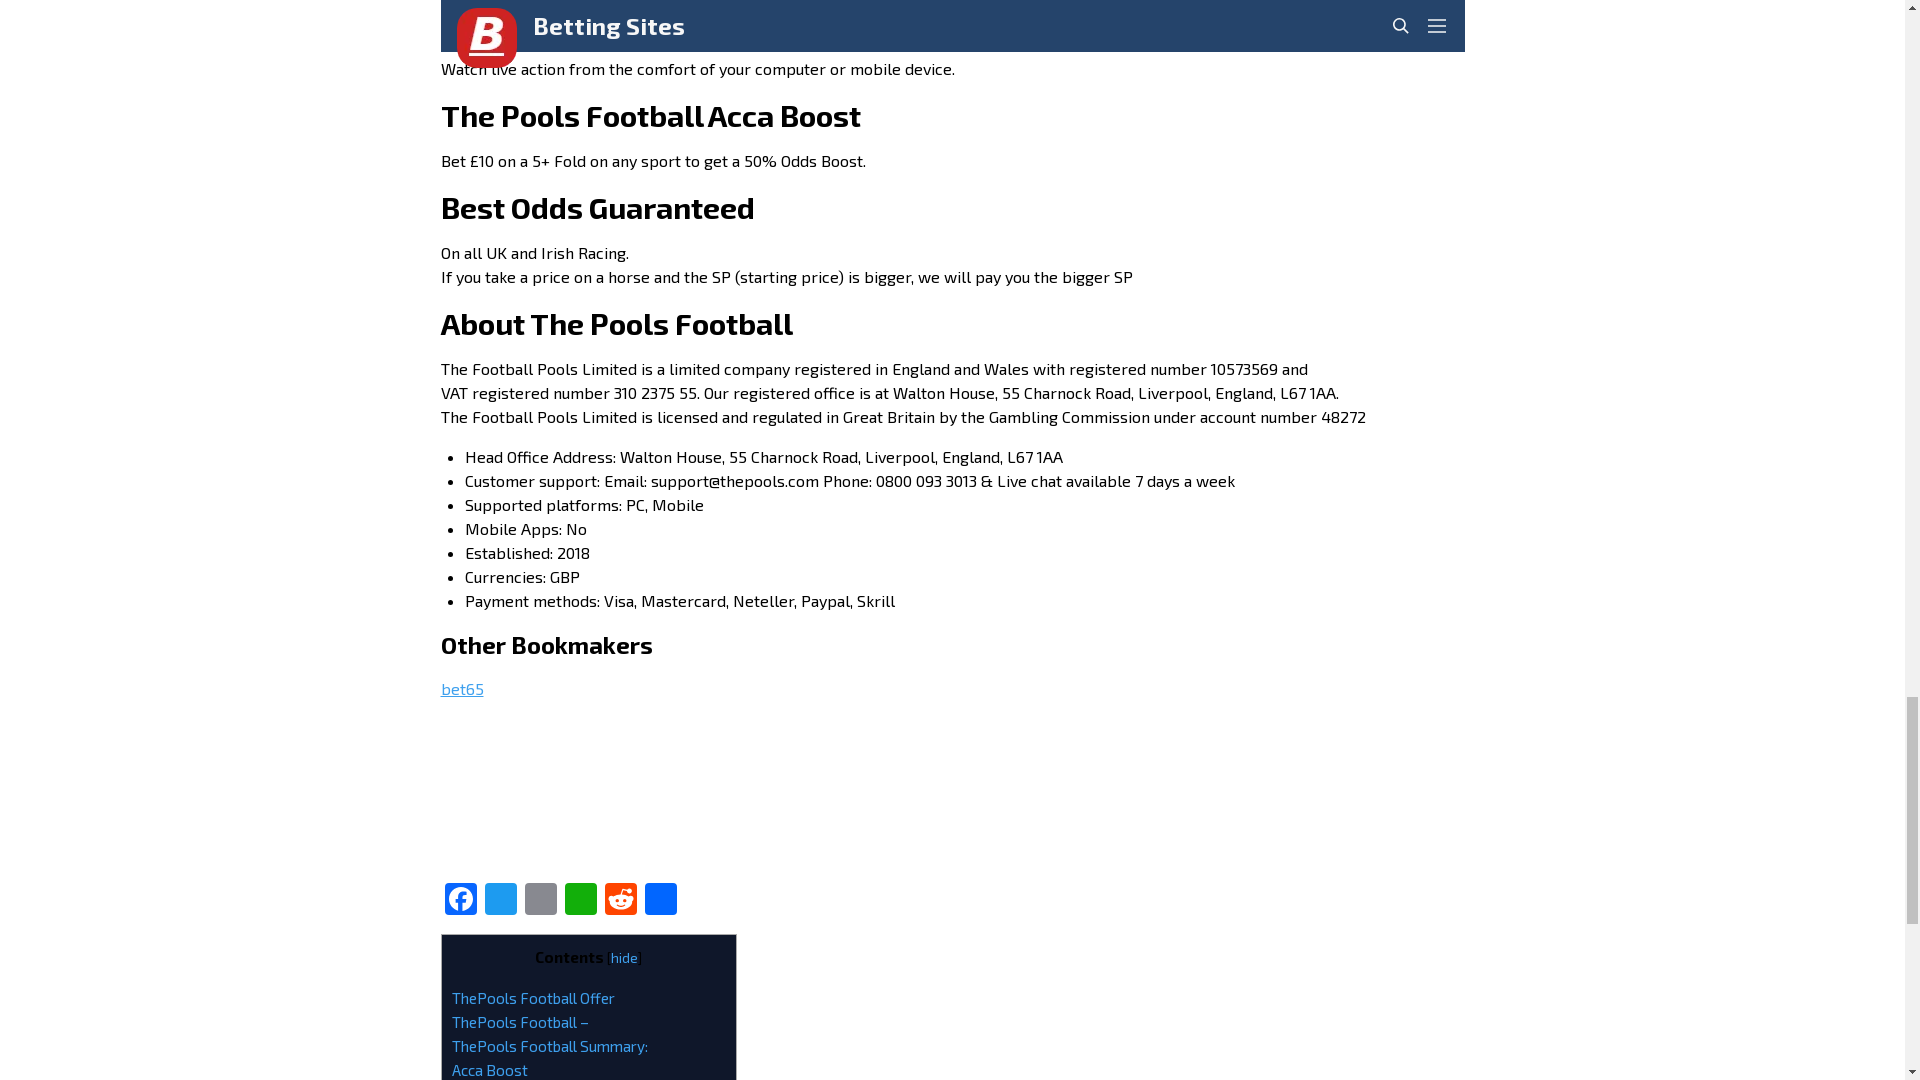 The width and height of the screenshot is (1920, 1080). Describe the element at coordinates (619, 900) in the screenshot. I see `Reddit` at that location.